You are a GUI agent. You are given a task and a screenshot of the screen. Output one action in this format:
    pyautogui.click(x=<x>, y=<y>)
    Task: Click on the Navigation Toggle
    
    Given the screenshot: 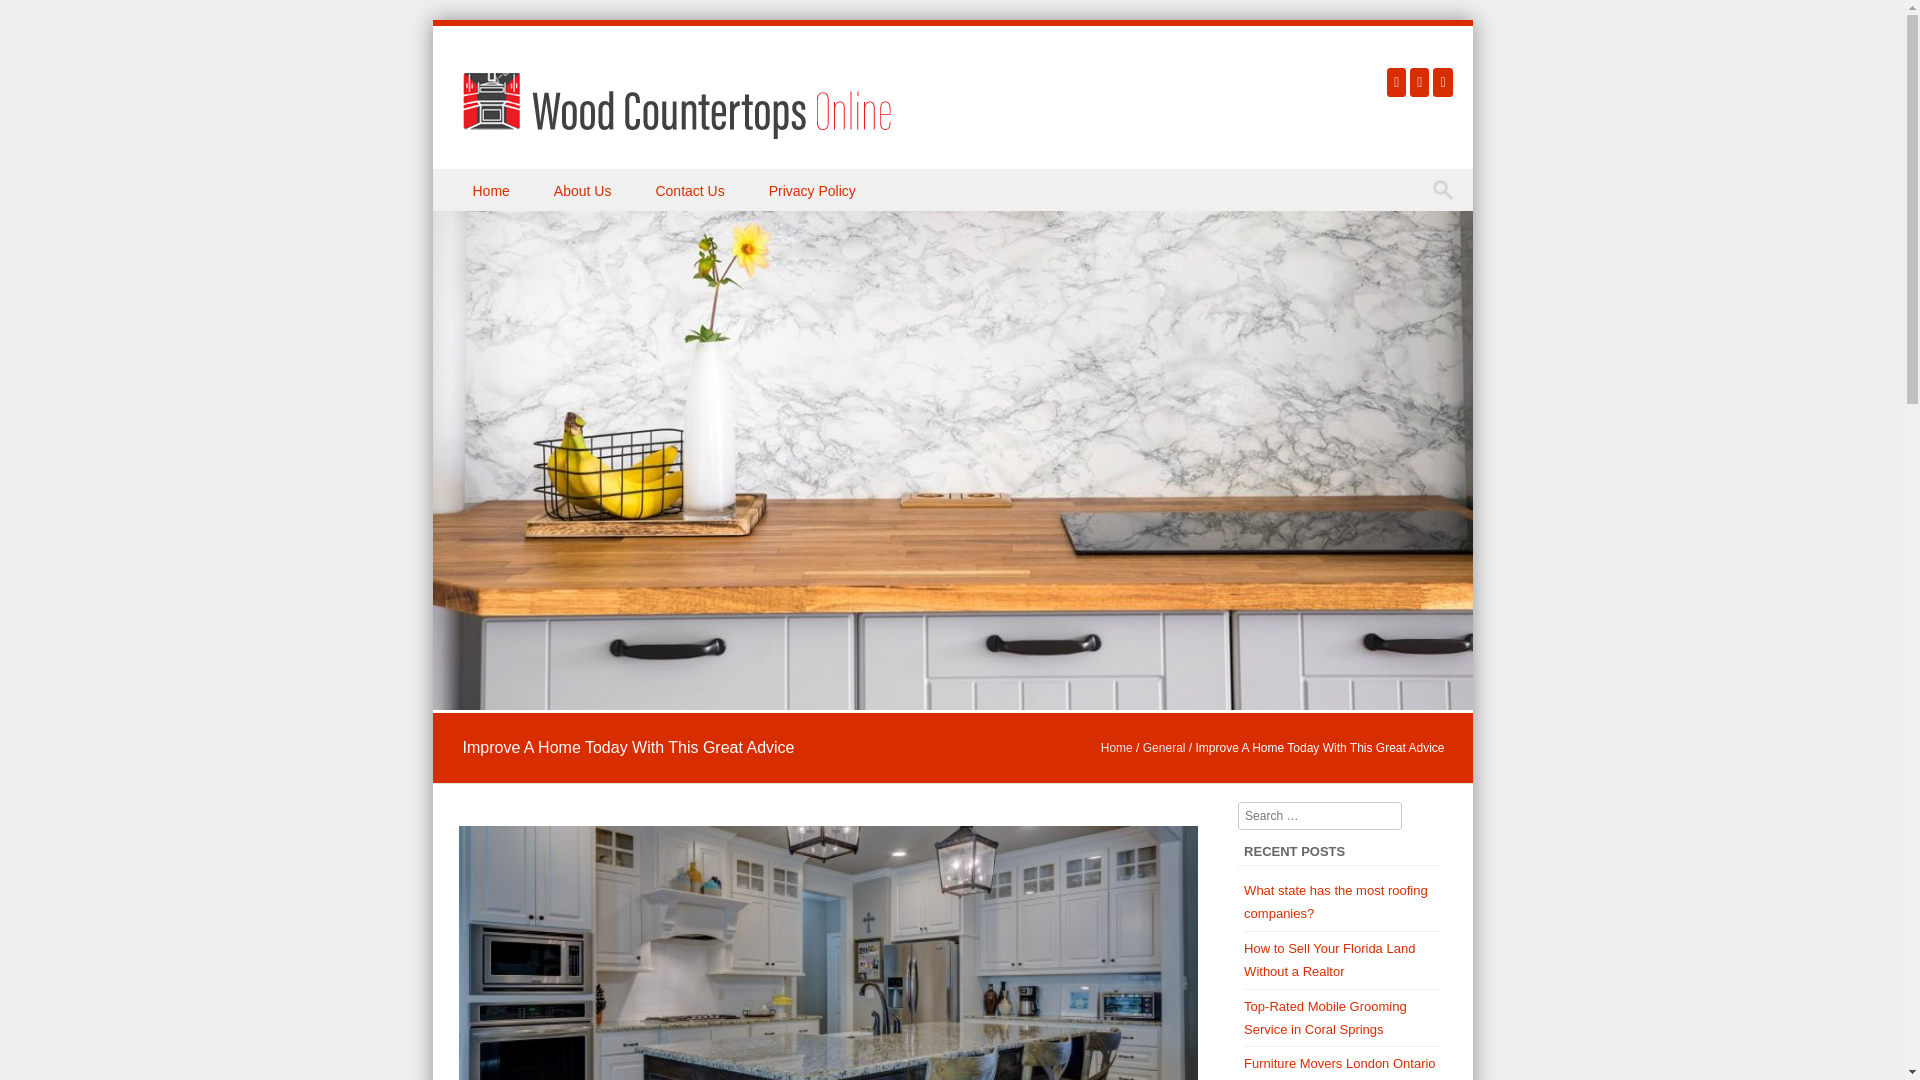 What is the action you would take?
    pyautogui.click(x=466, y=212)
    